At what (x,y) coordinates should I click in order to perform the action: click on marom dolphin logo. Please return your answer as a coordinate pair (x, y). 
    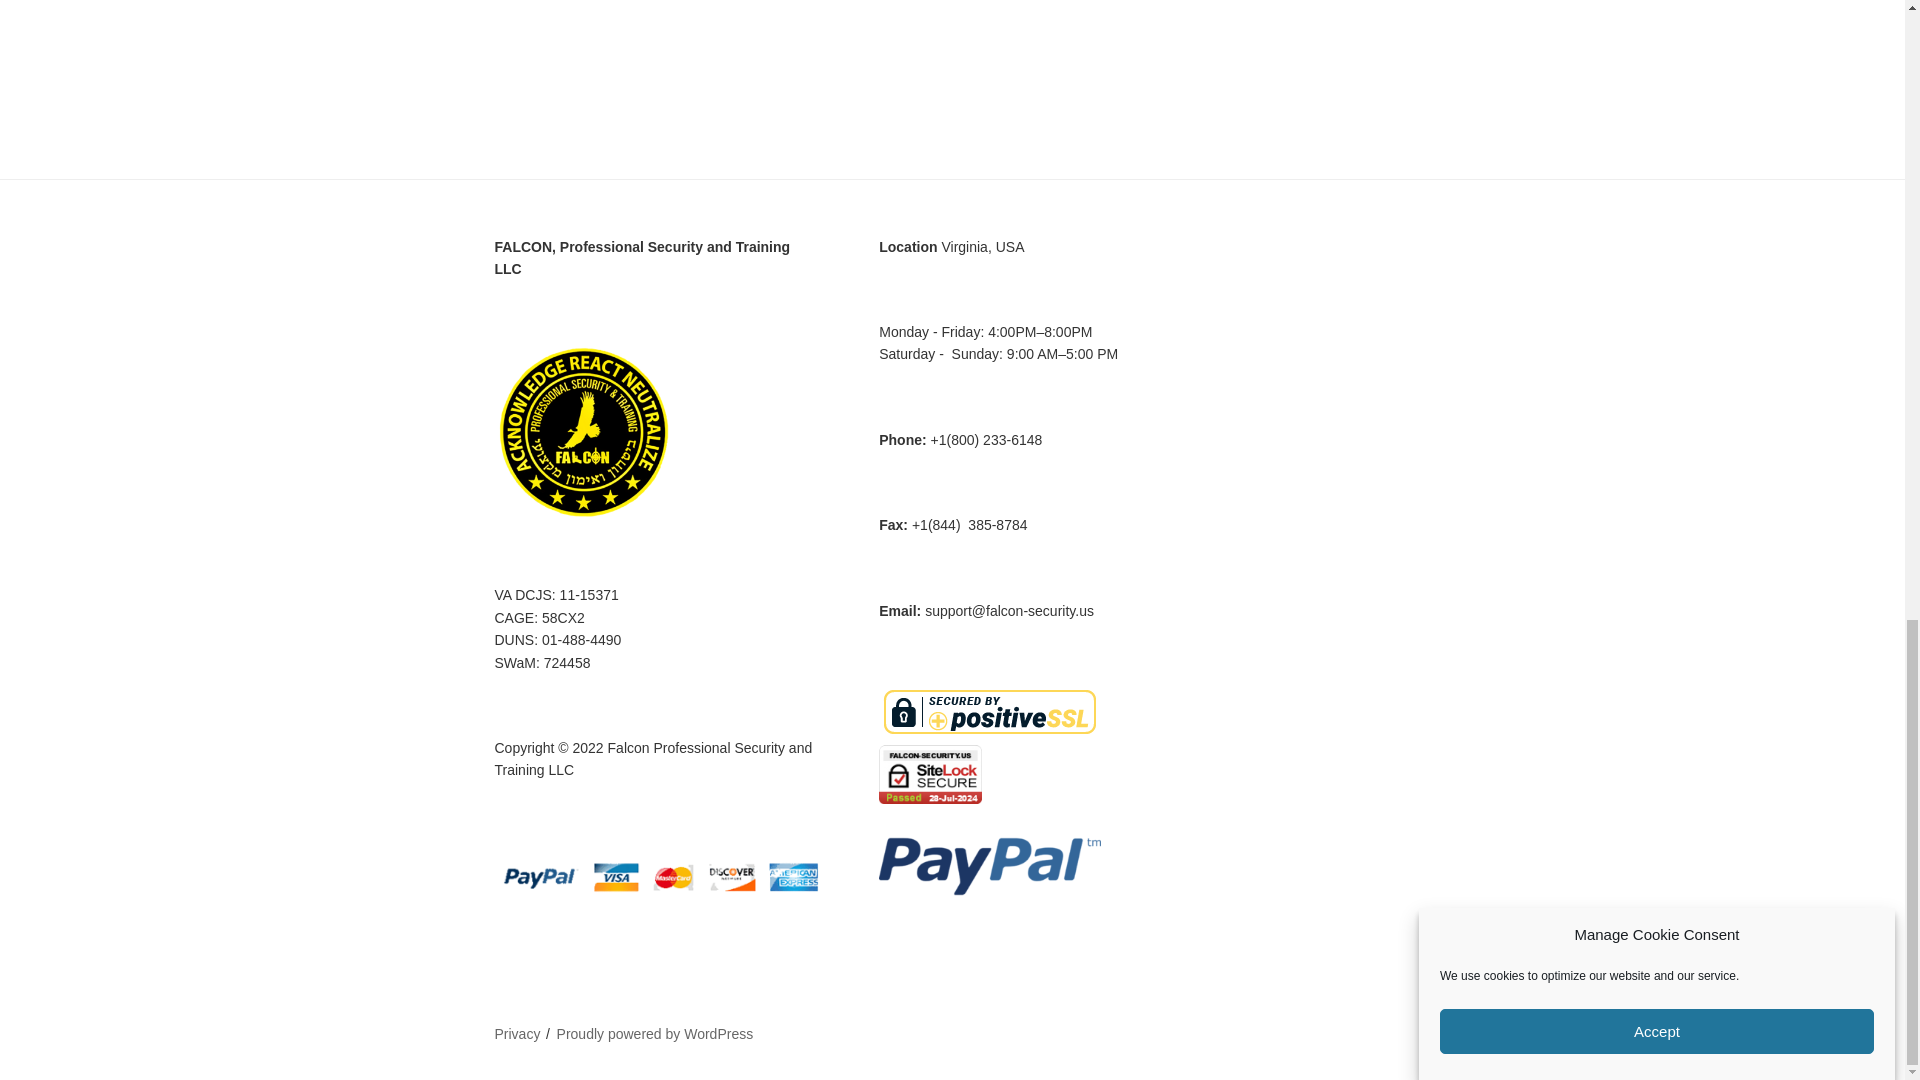
    Looking at the image, I should click on (1030, 32).